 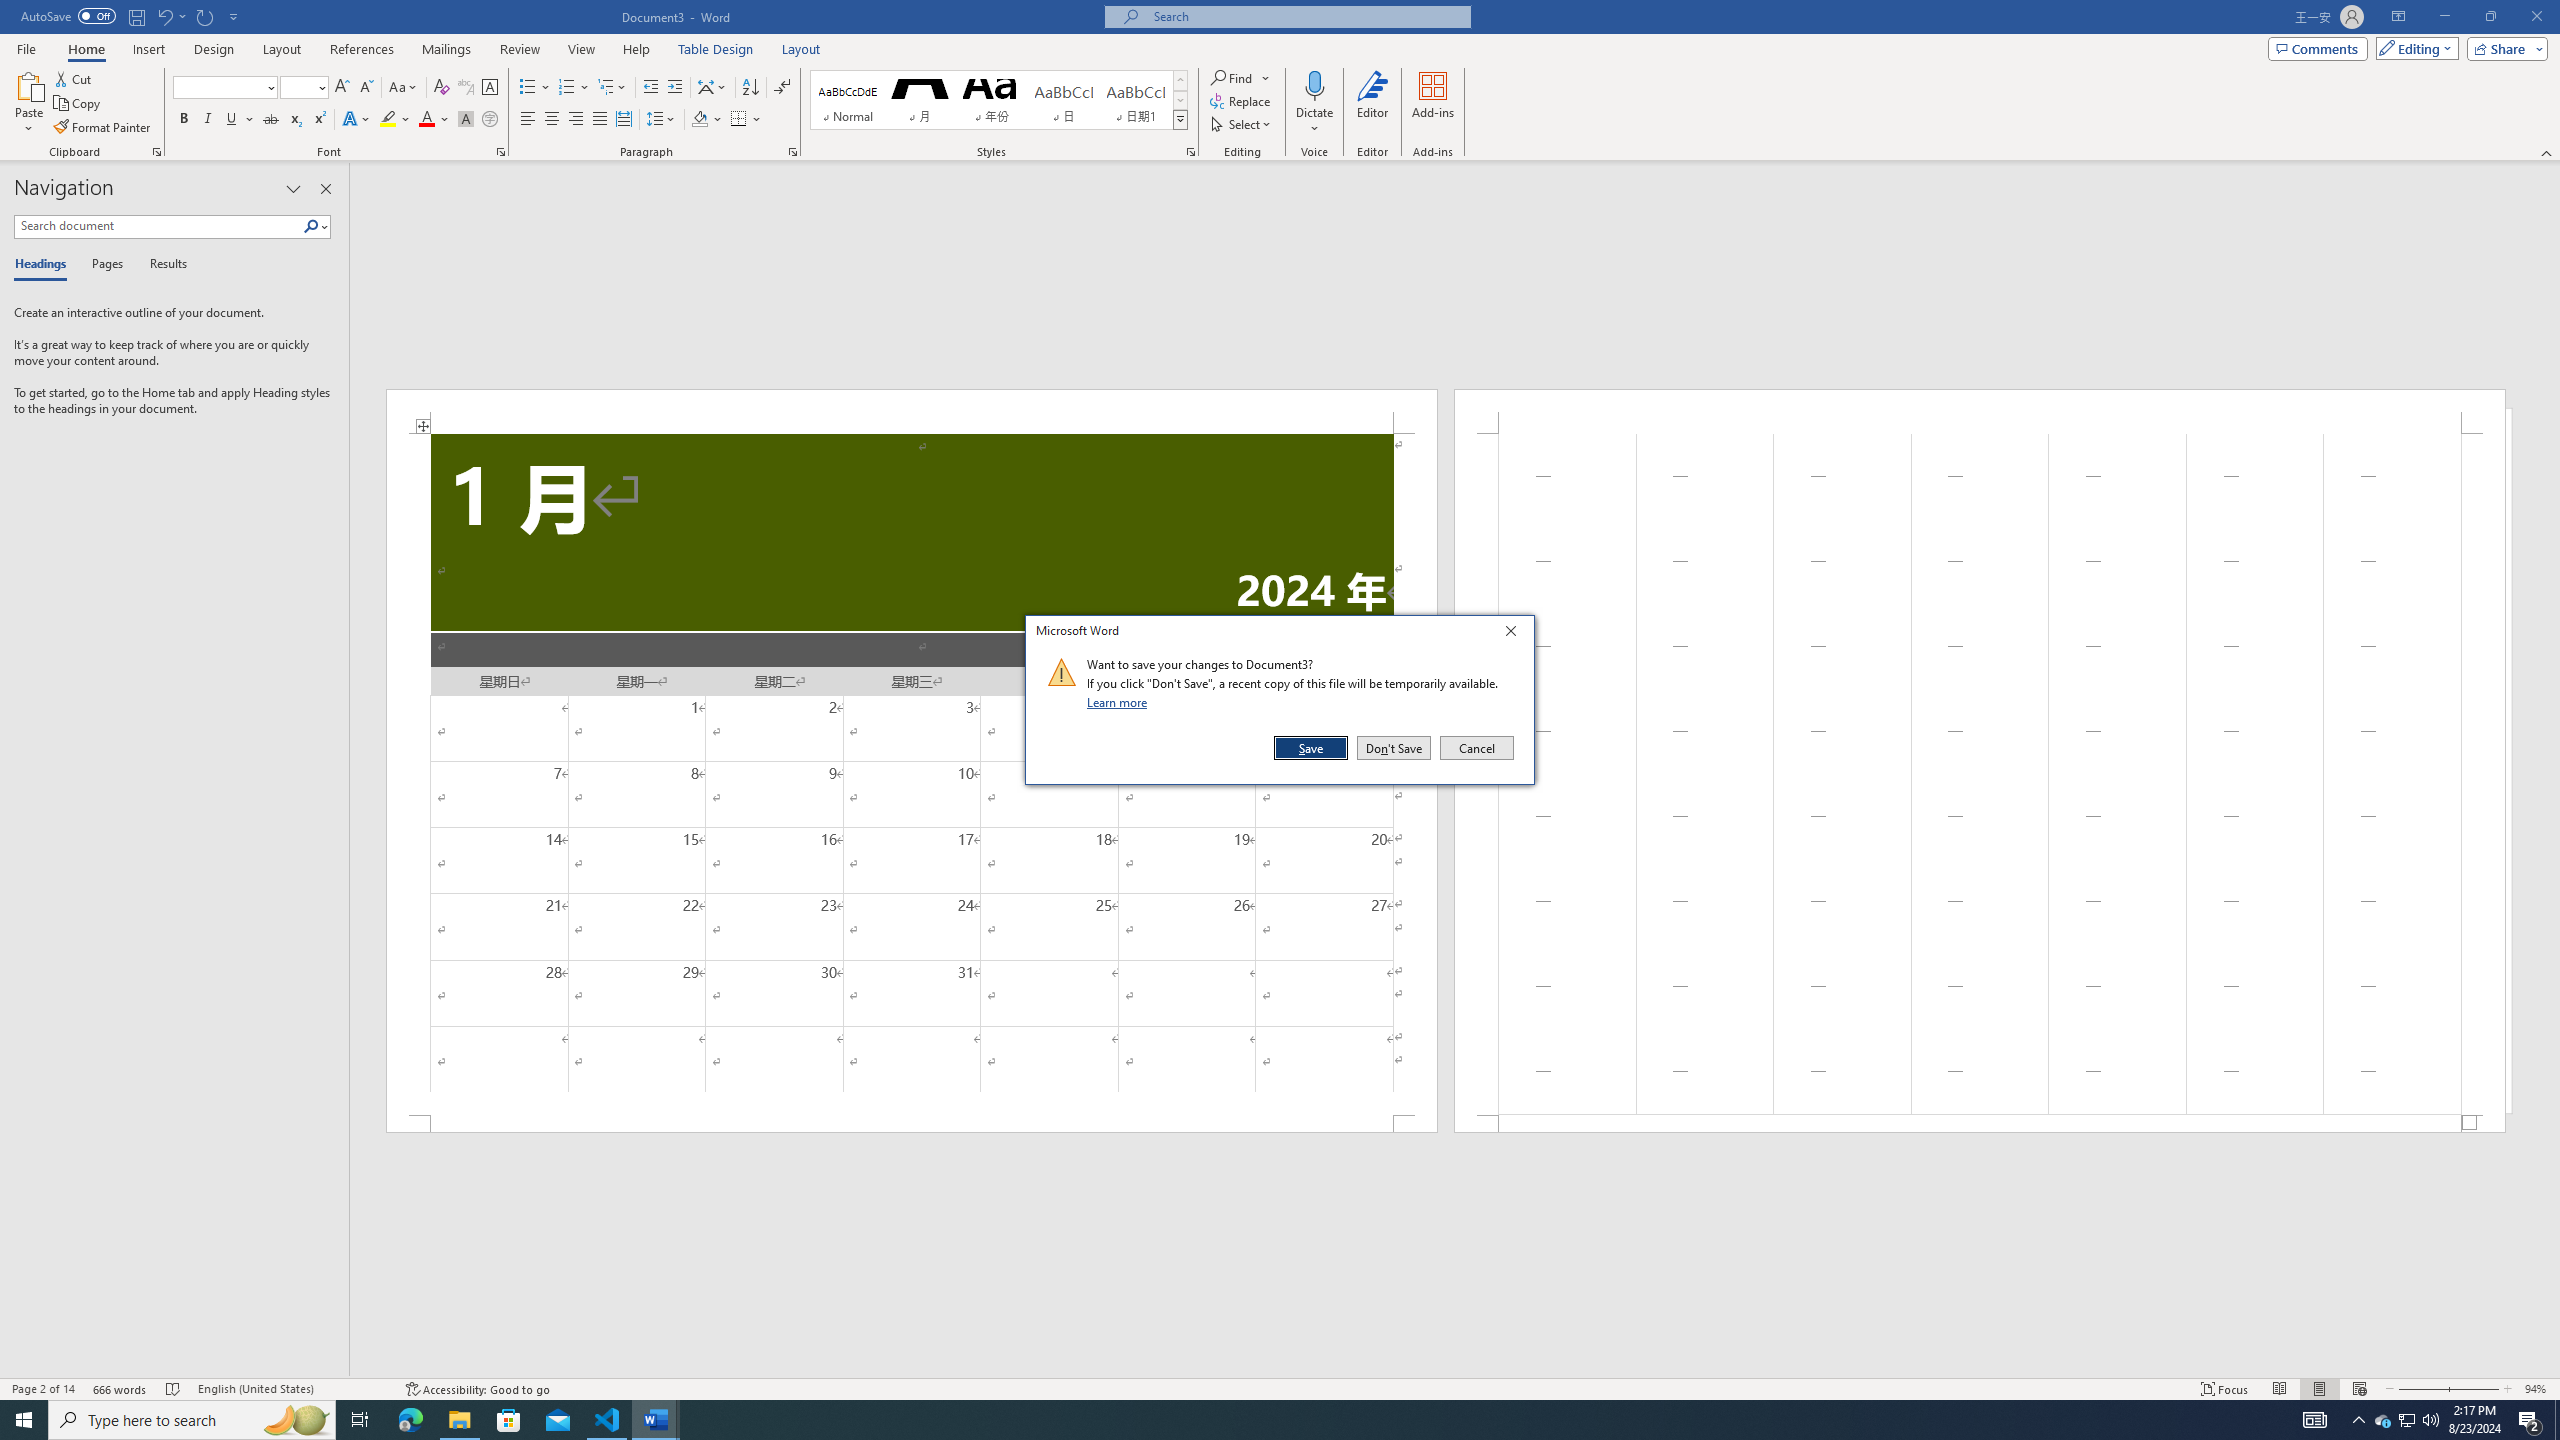 I want to click on Running applications, so click(x=1262, y=1420).